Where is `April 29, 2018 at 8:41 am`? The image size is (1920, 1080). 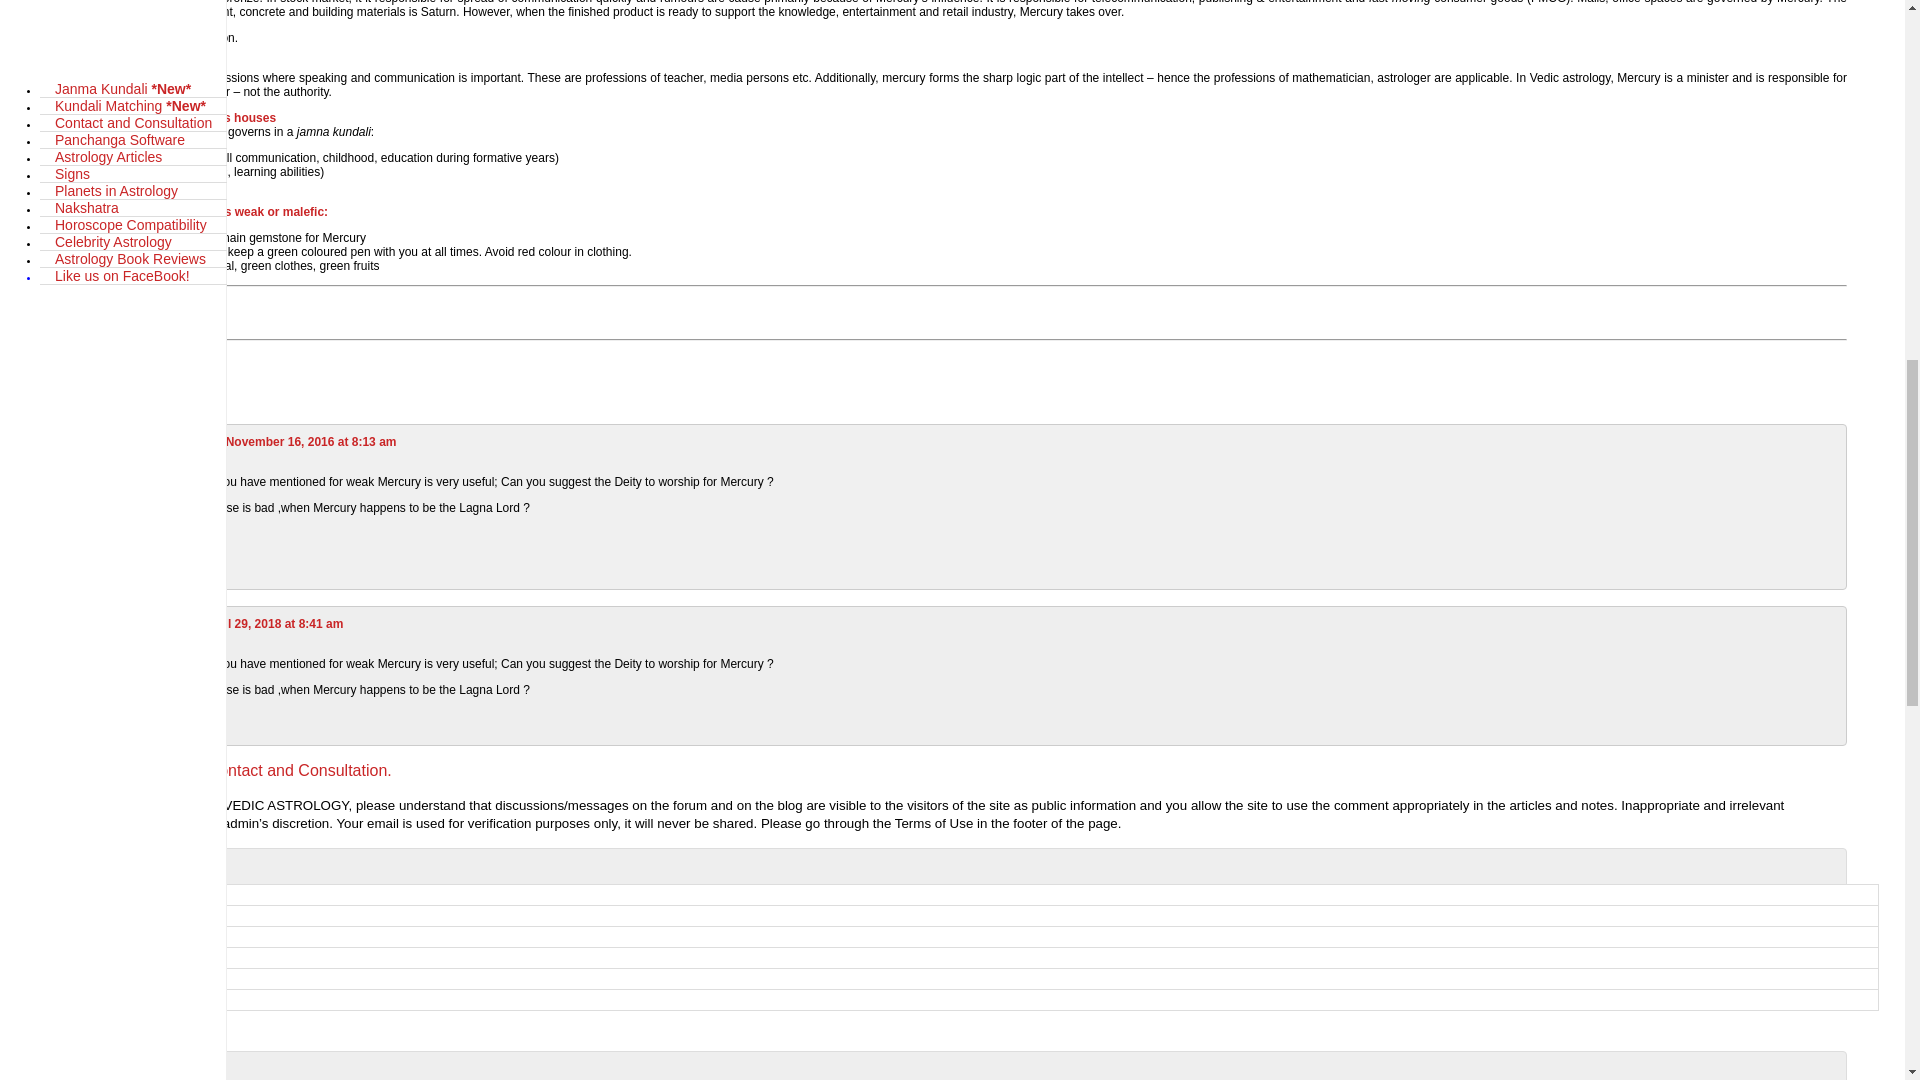 April 29, 2018 at 8:41 am is located at coordinates (273, 623).